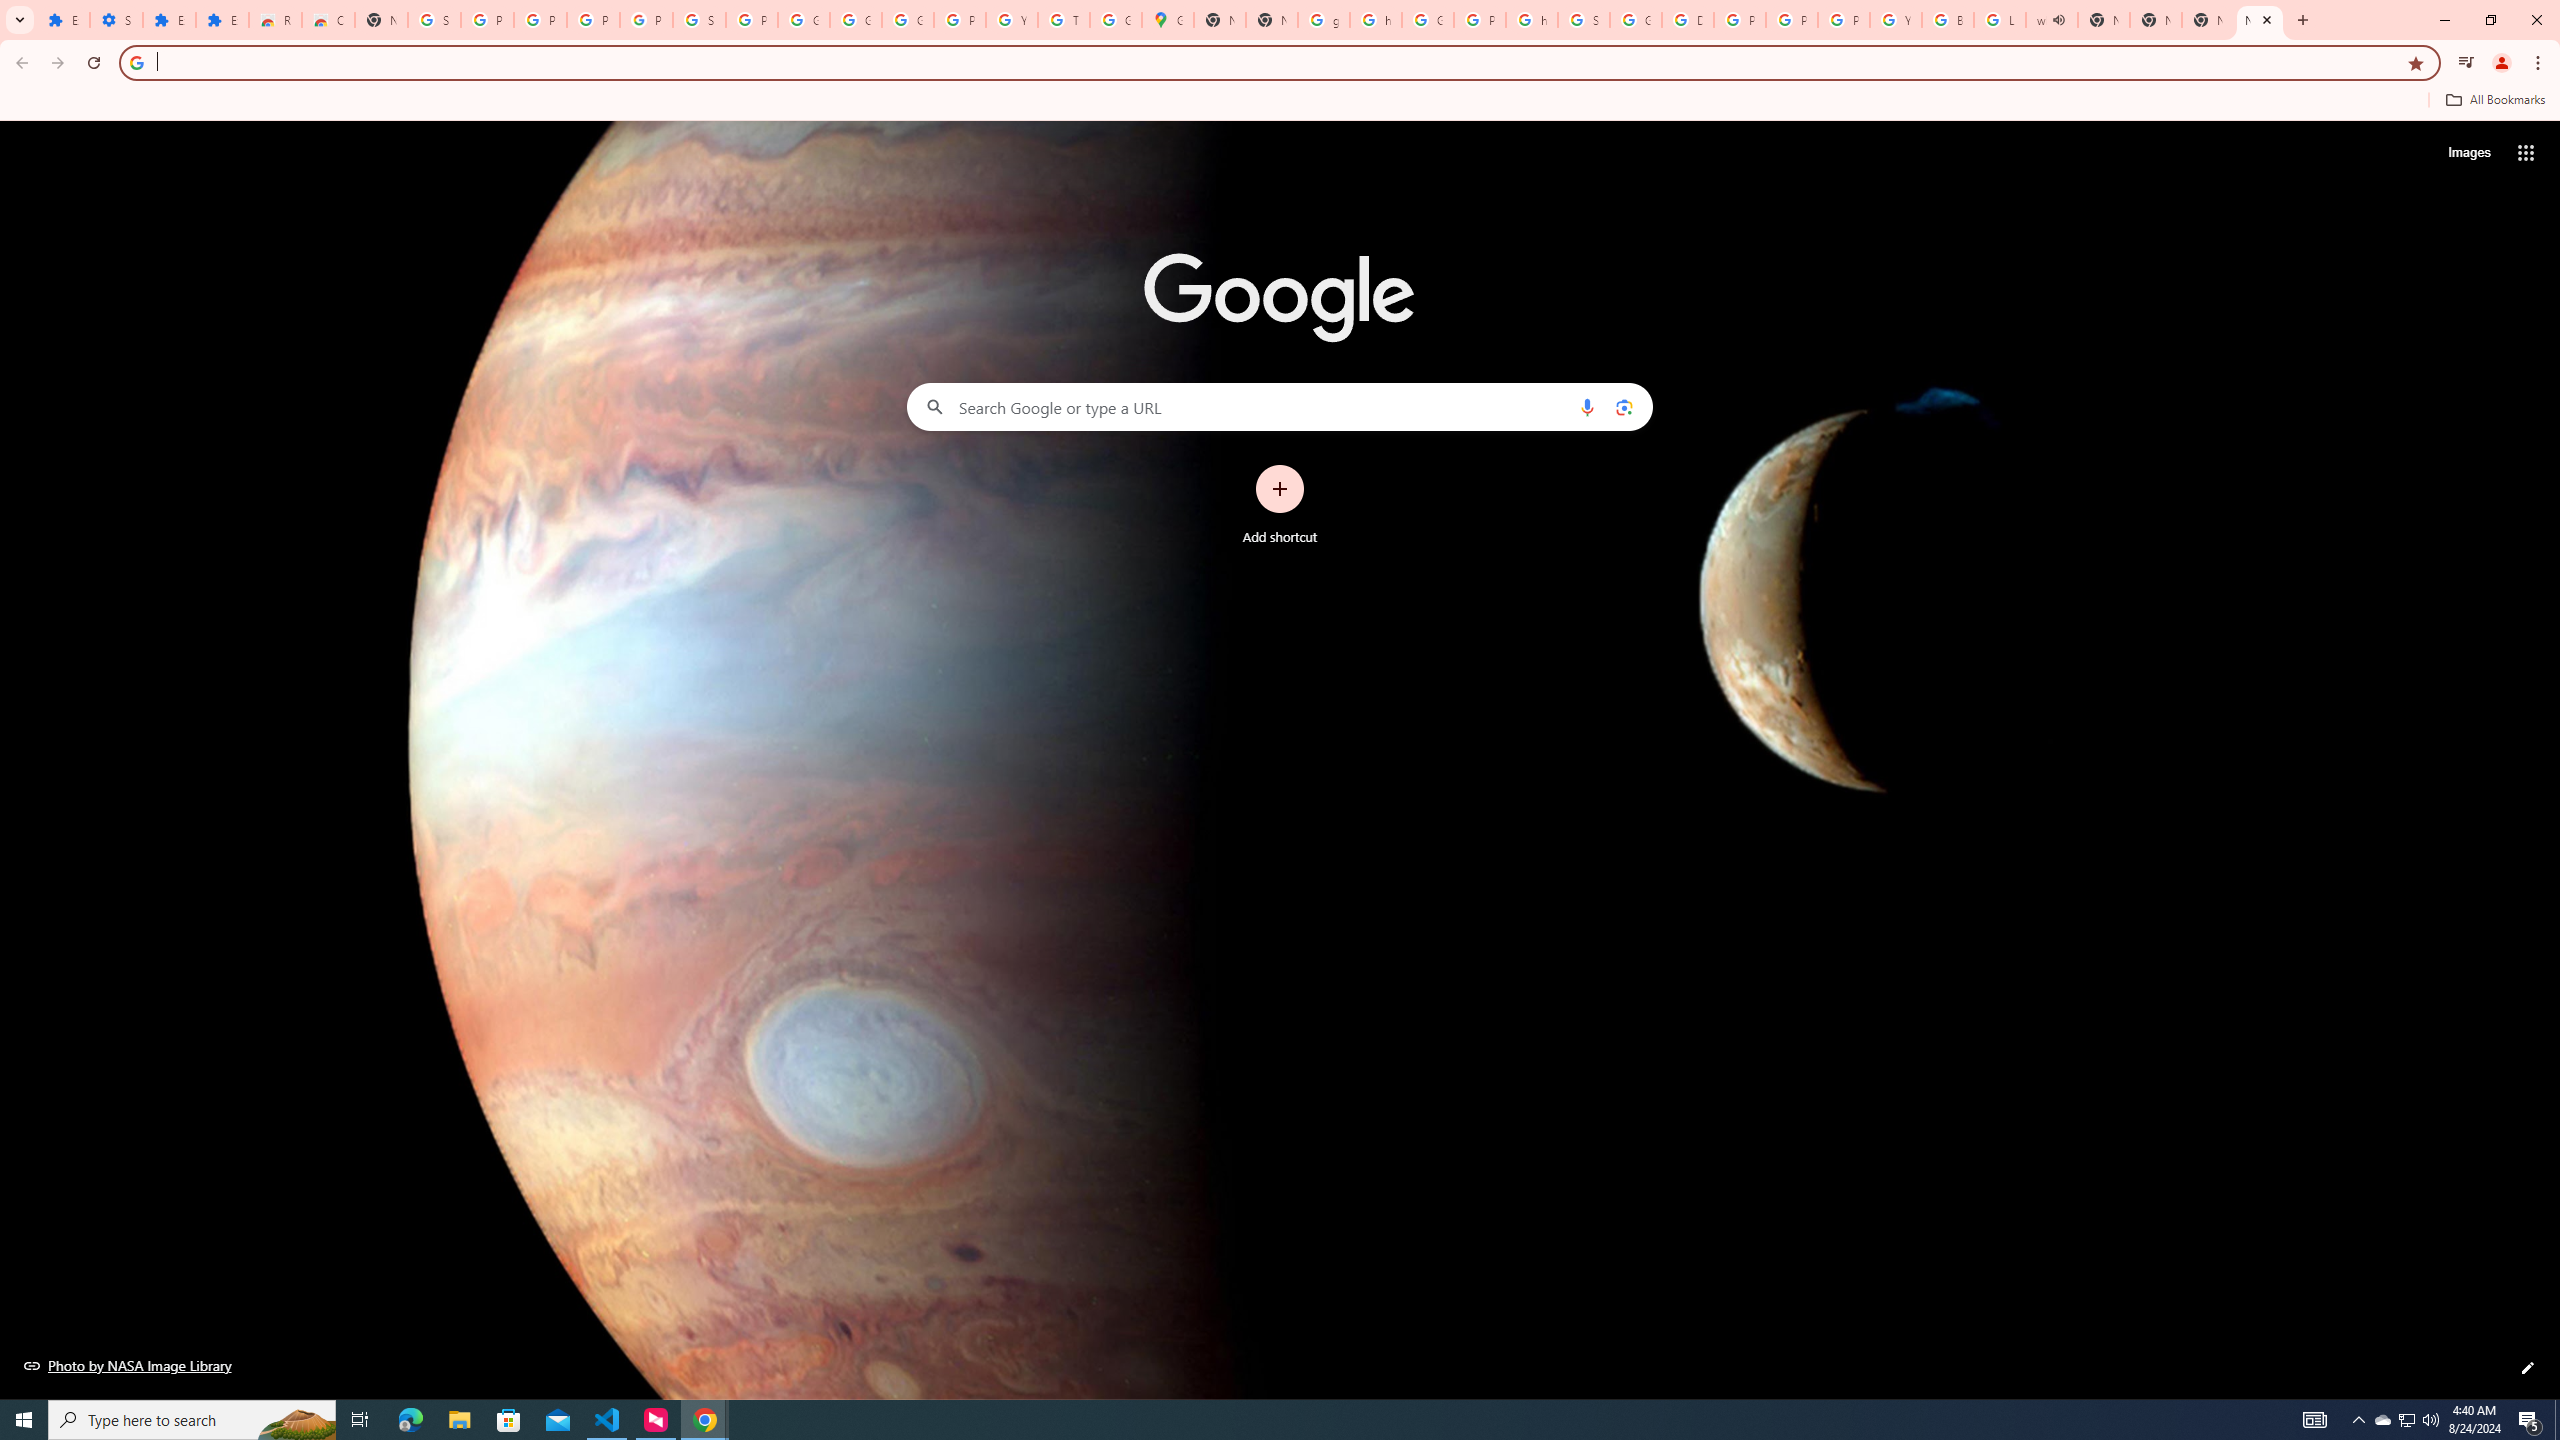  Describe the element at coordinates (1376, 20) in the screenshot. I see `https://scholar.google.com/` at that location.